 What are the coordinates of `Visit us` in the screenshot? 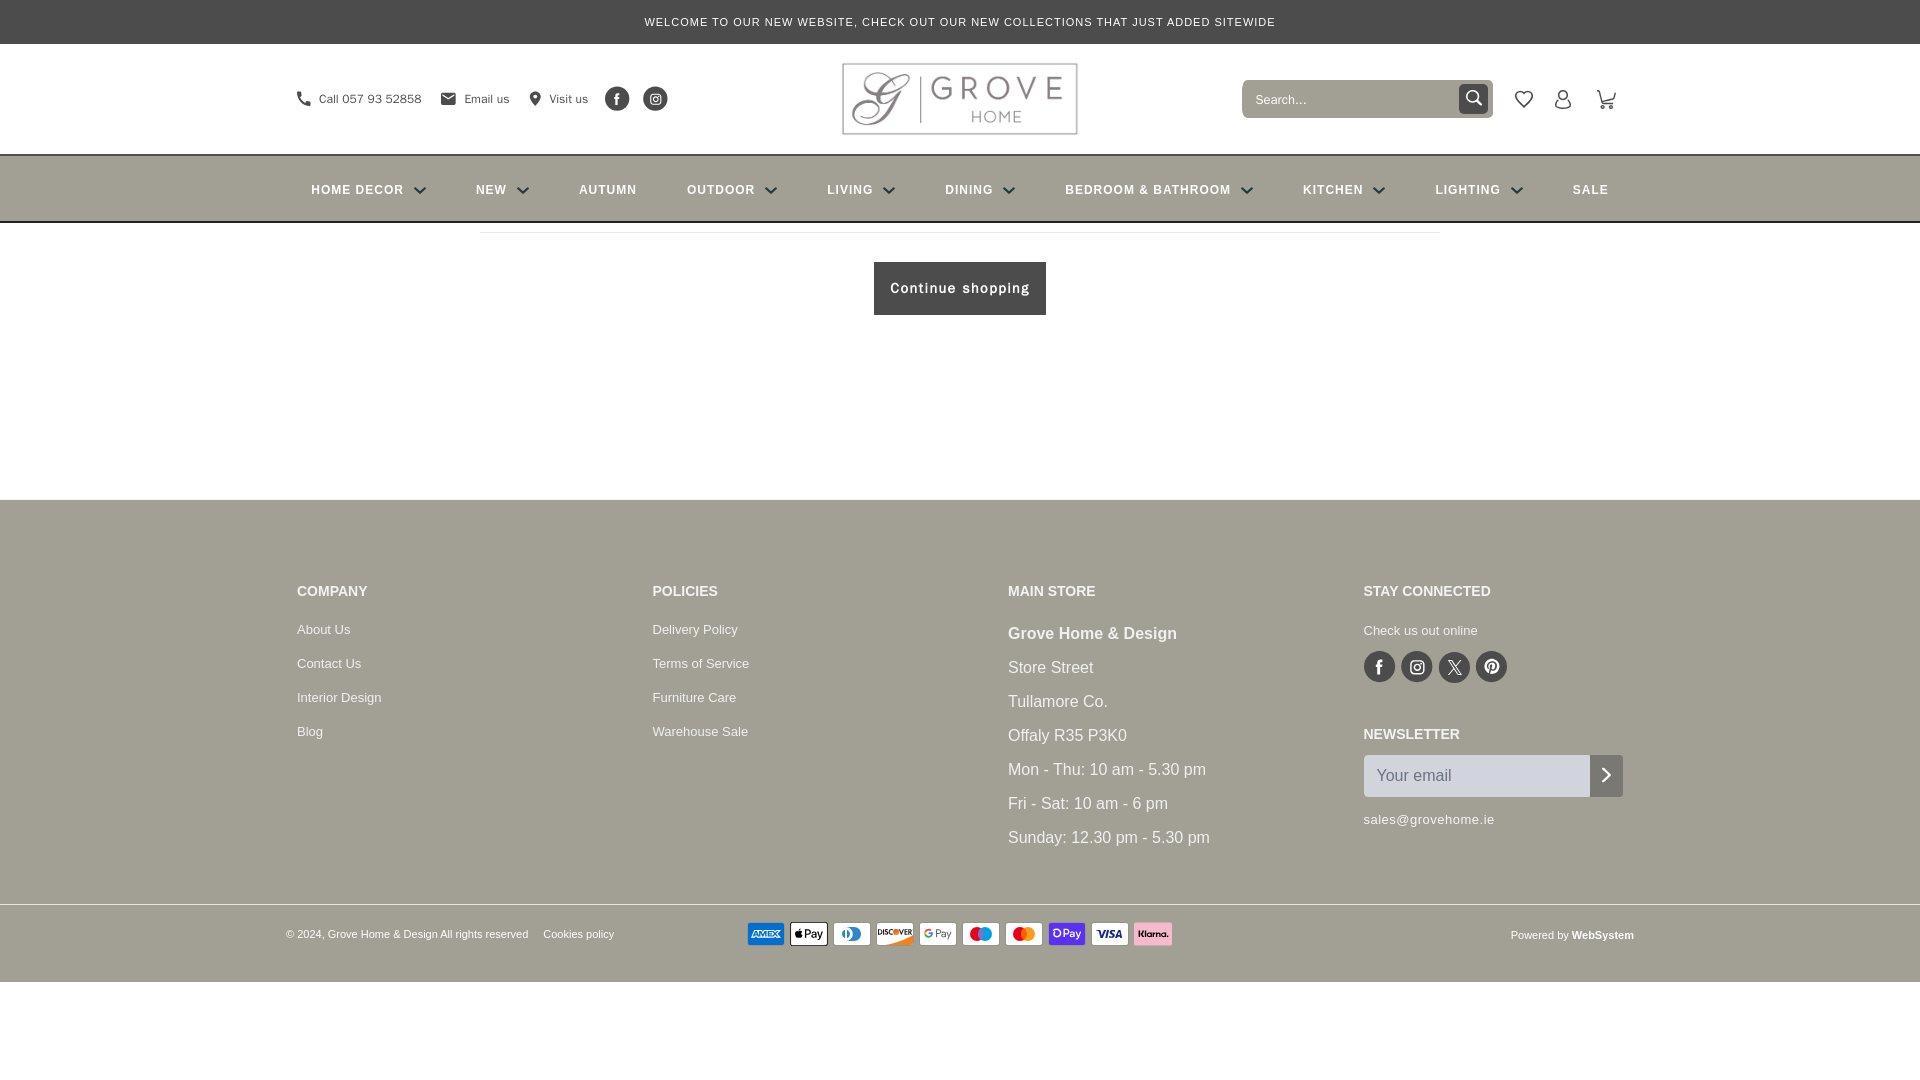 It's located at (548, 98).